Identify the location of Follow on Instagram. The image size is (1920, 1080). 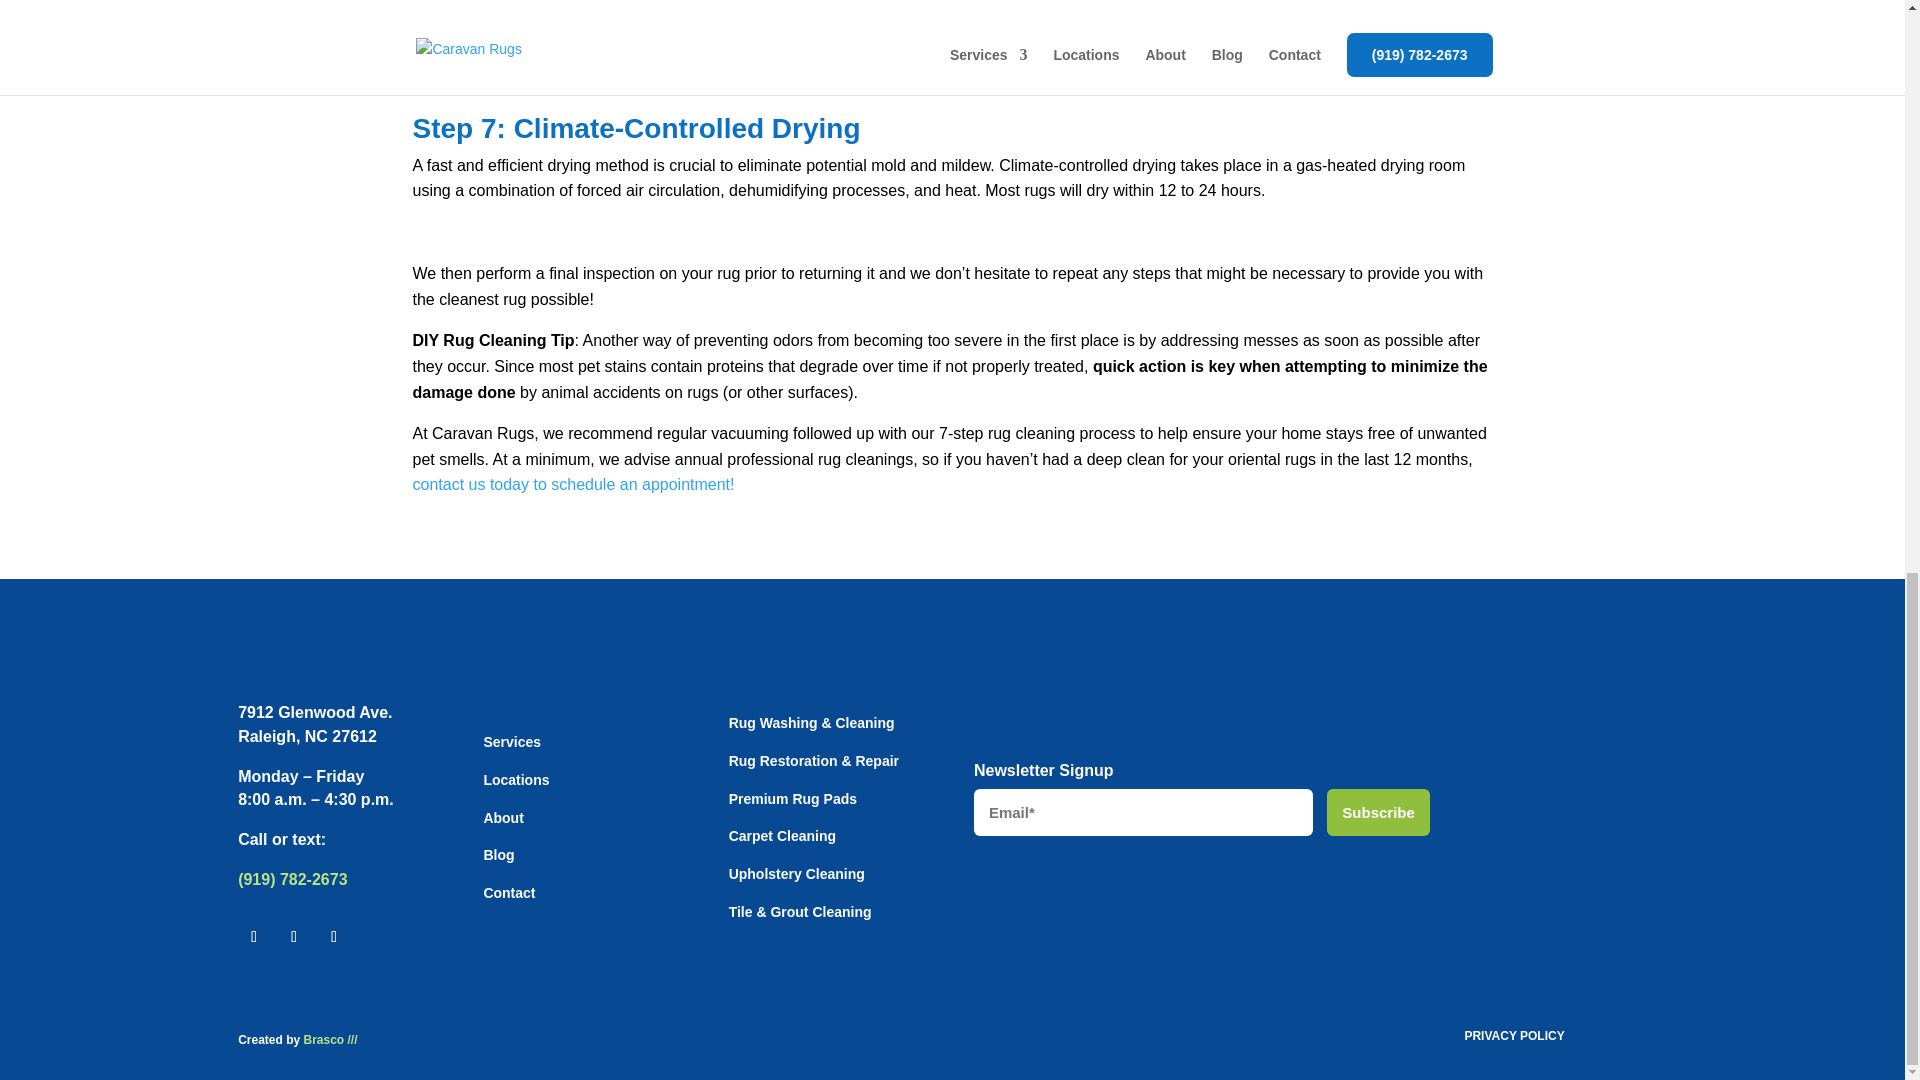
(294, 936).